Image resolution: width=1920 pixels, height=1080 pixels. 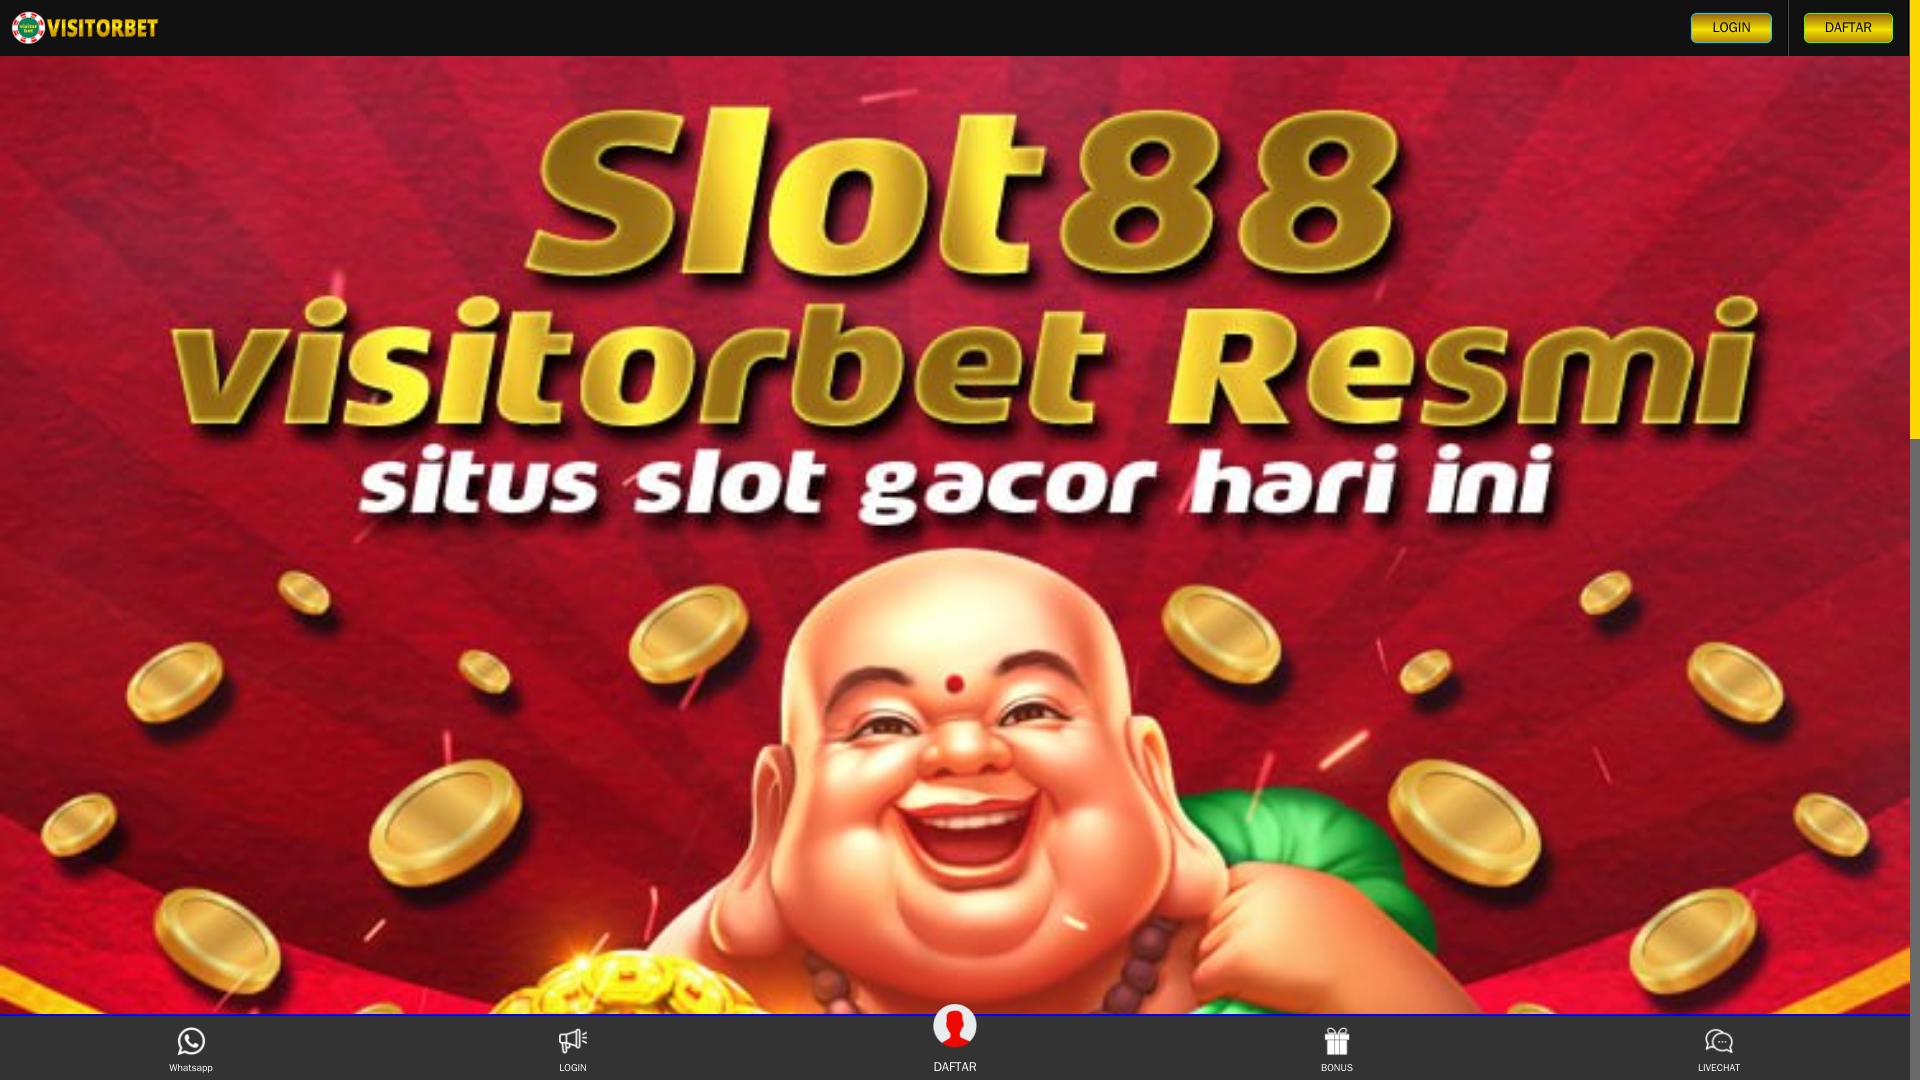 What do you see at coordinates (572, 1050) in the screenshot?
I see `LOGIN` at bounding box center [572, 1050].